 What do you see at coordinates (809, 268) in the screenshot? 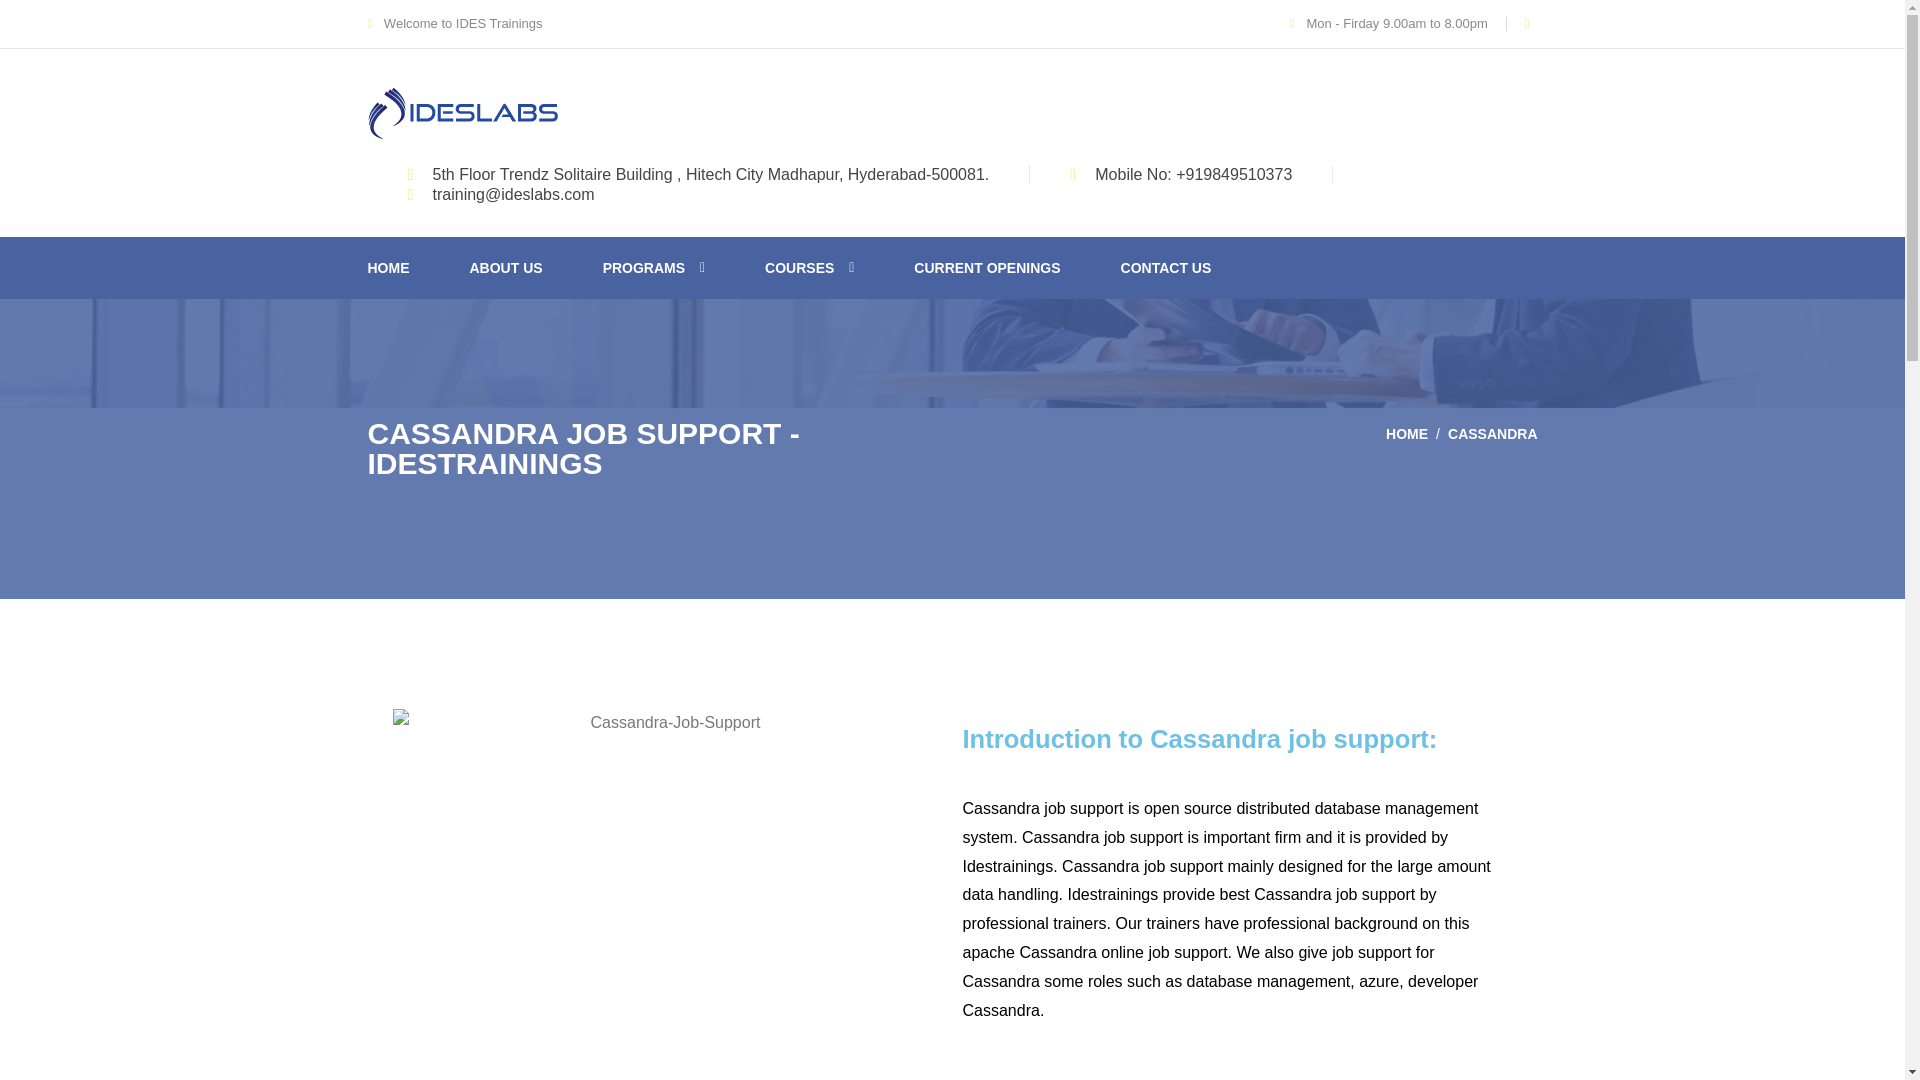
I see `COURSES` at bounding box center [809, 268].